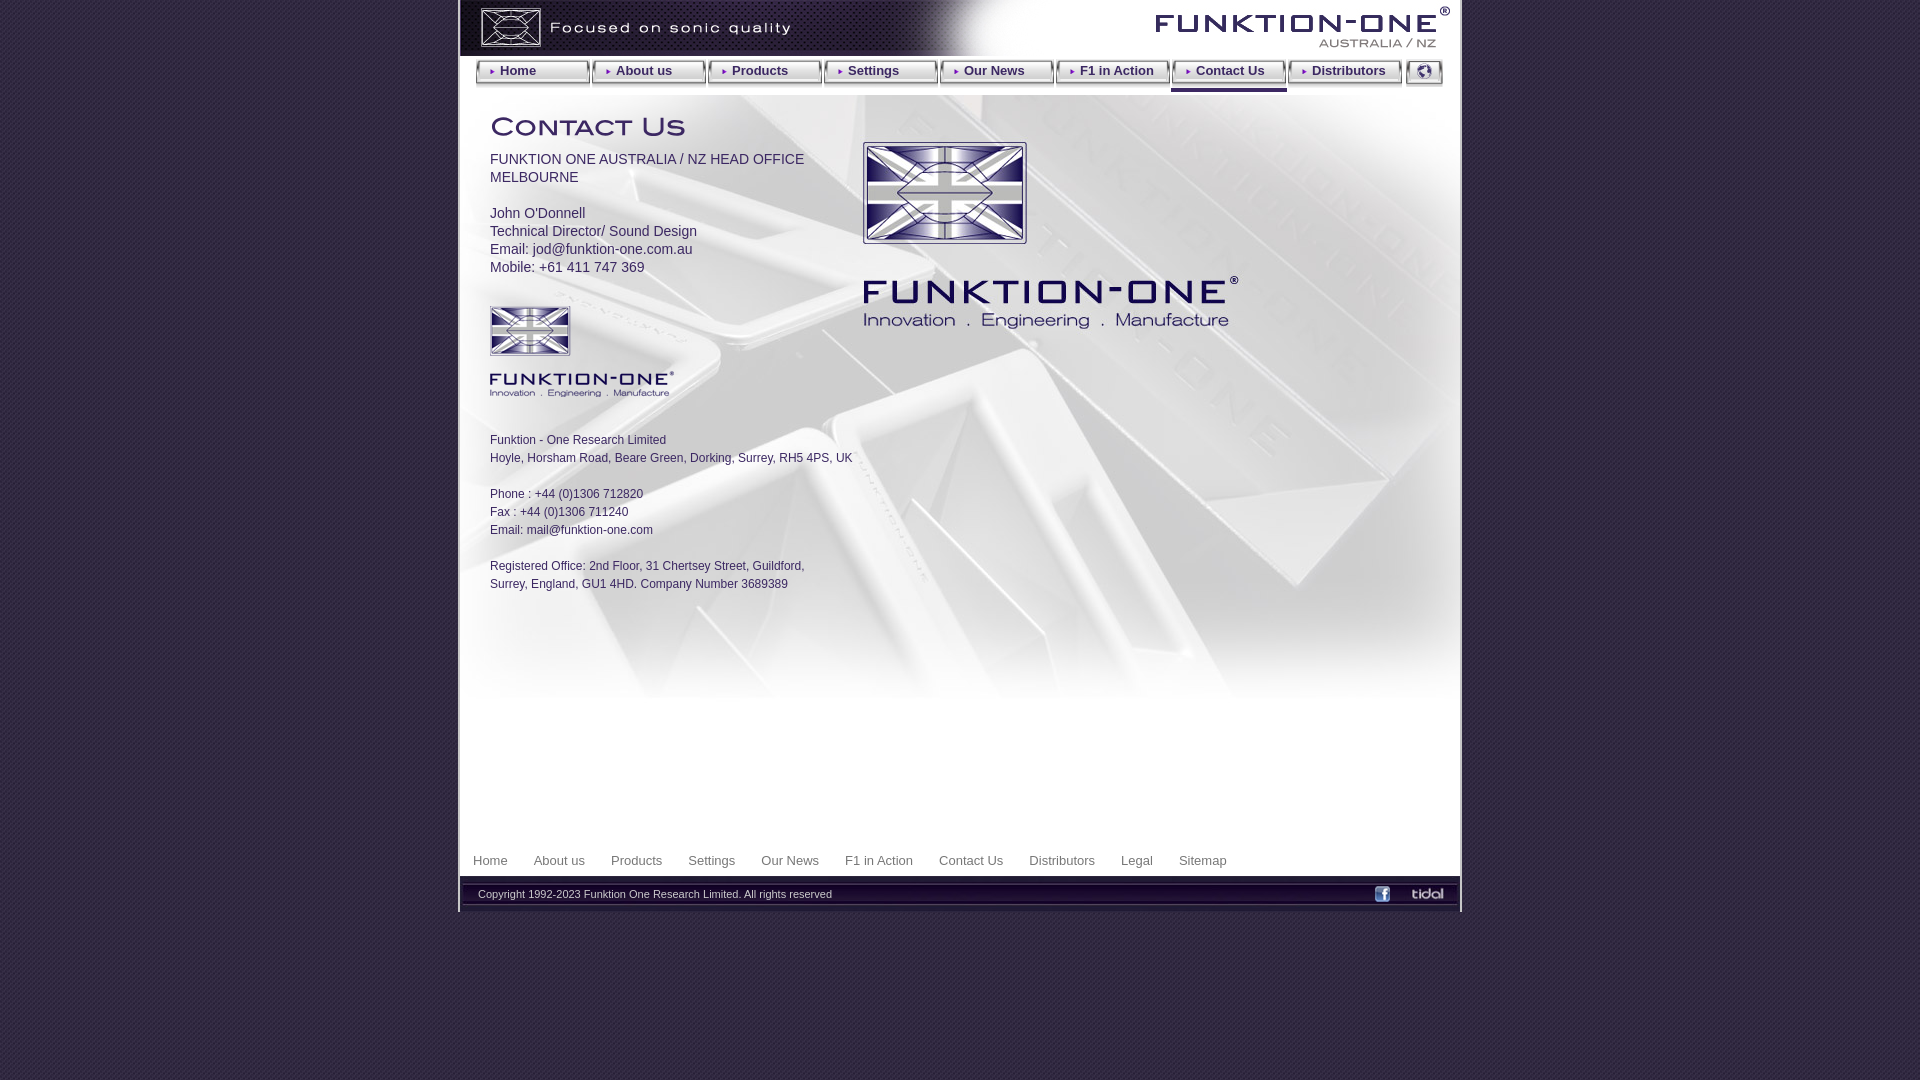 This screenshot has height=1080, width=1920. I want to click on mail@funktion-one.com, so click(590, 530).